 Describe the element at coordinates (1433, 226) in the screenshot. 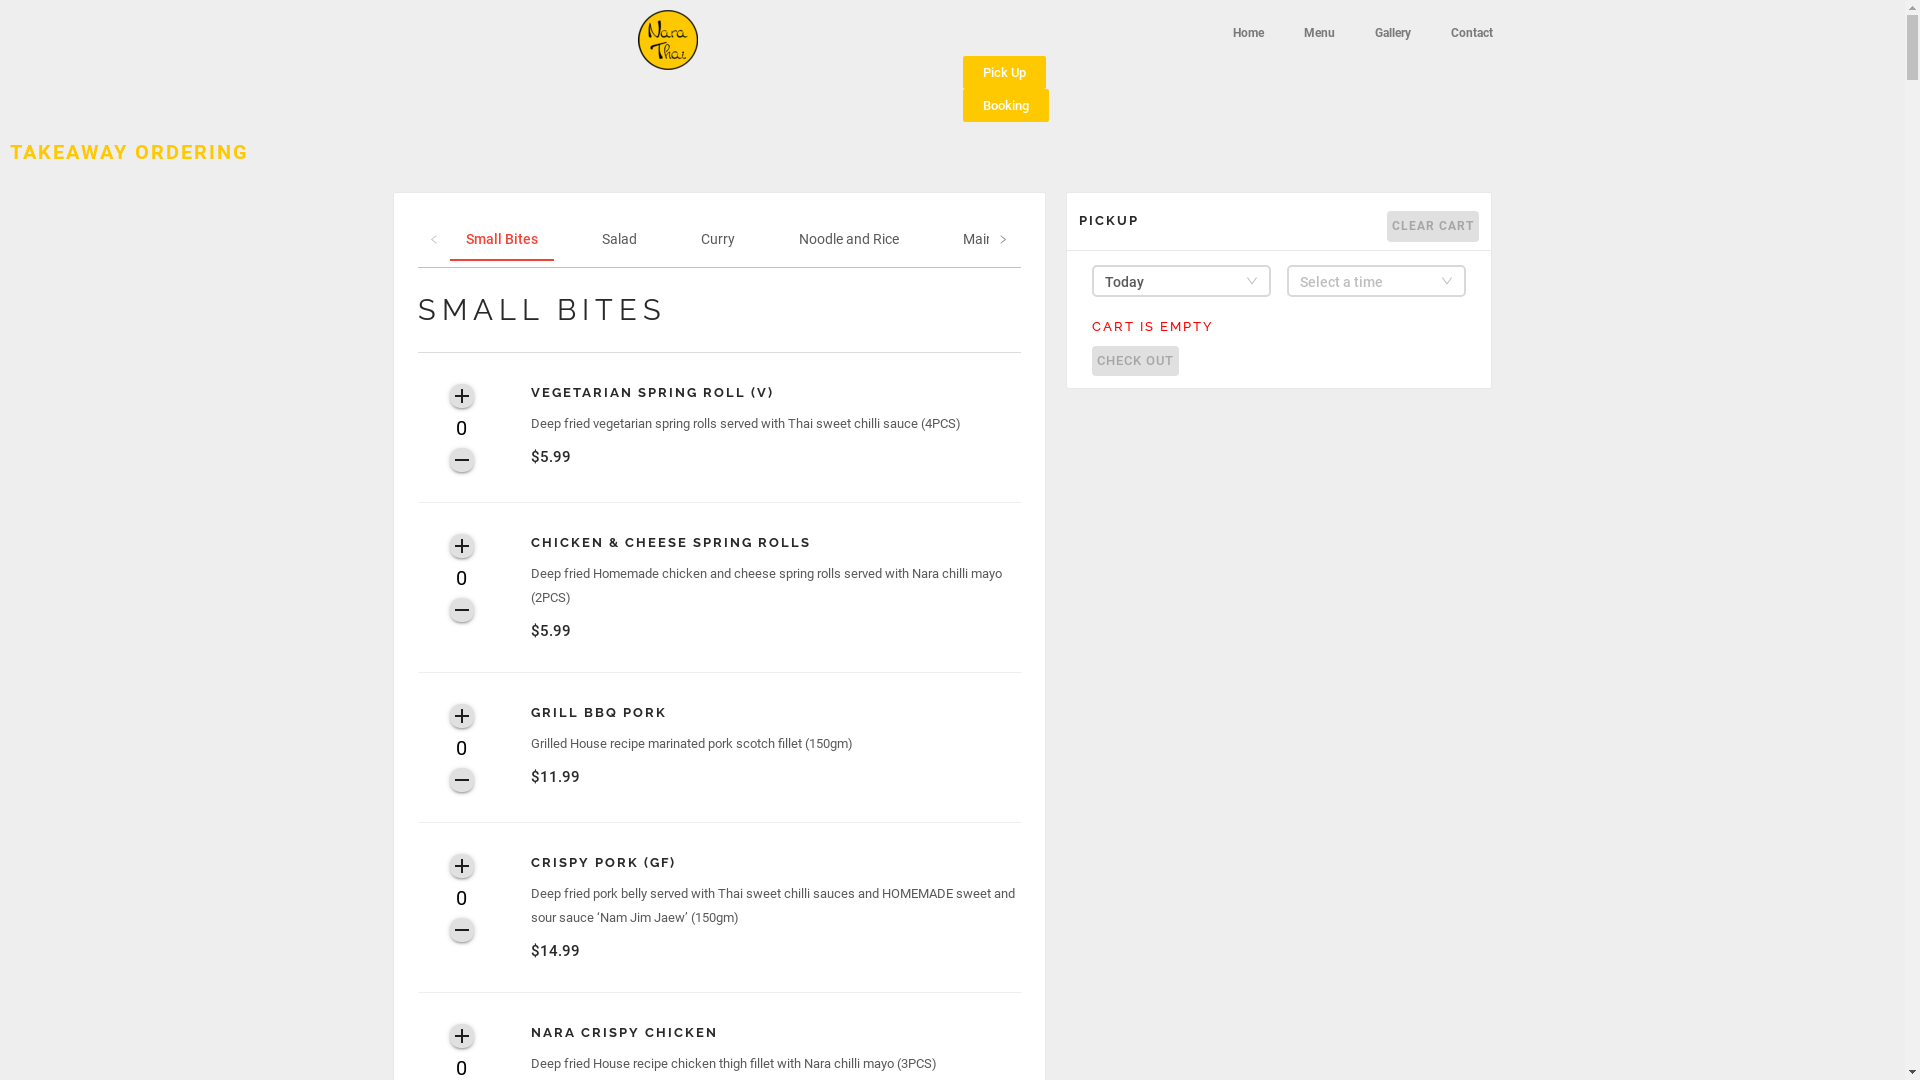

I see `CLEAR CART` at that location.